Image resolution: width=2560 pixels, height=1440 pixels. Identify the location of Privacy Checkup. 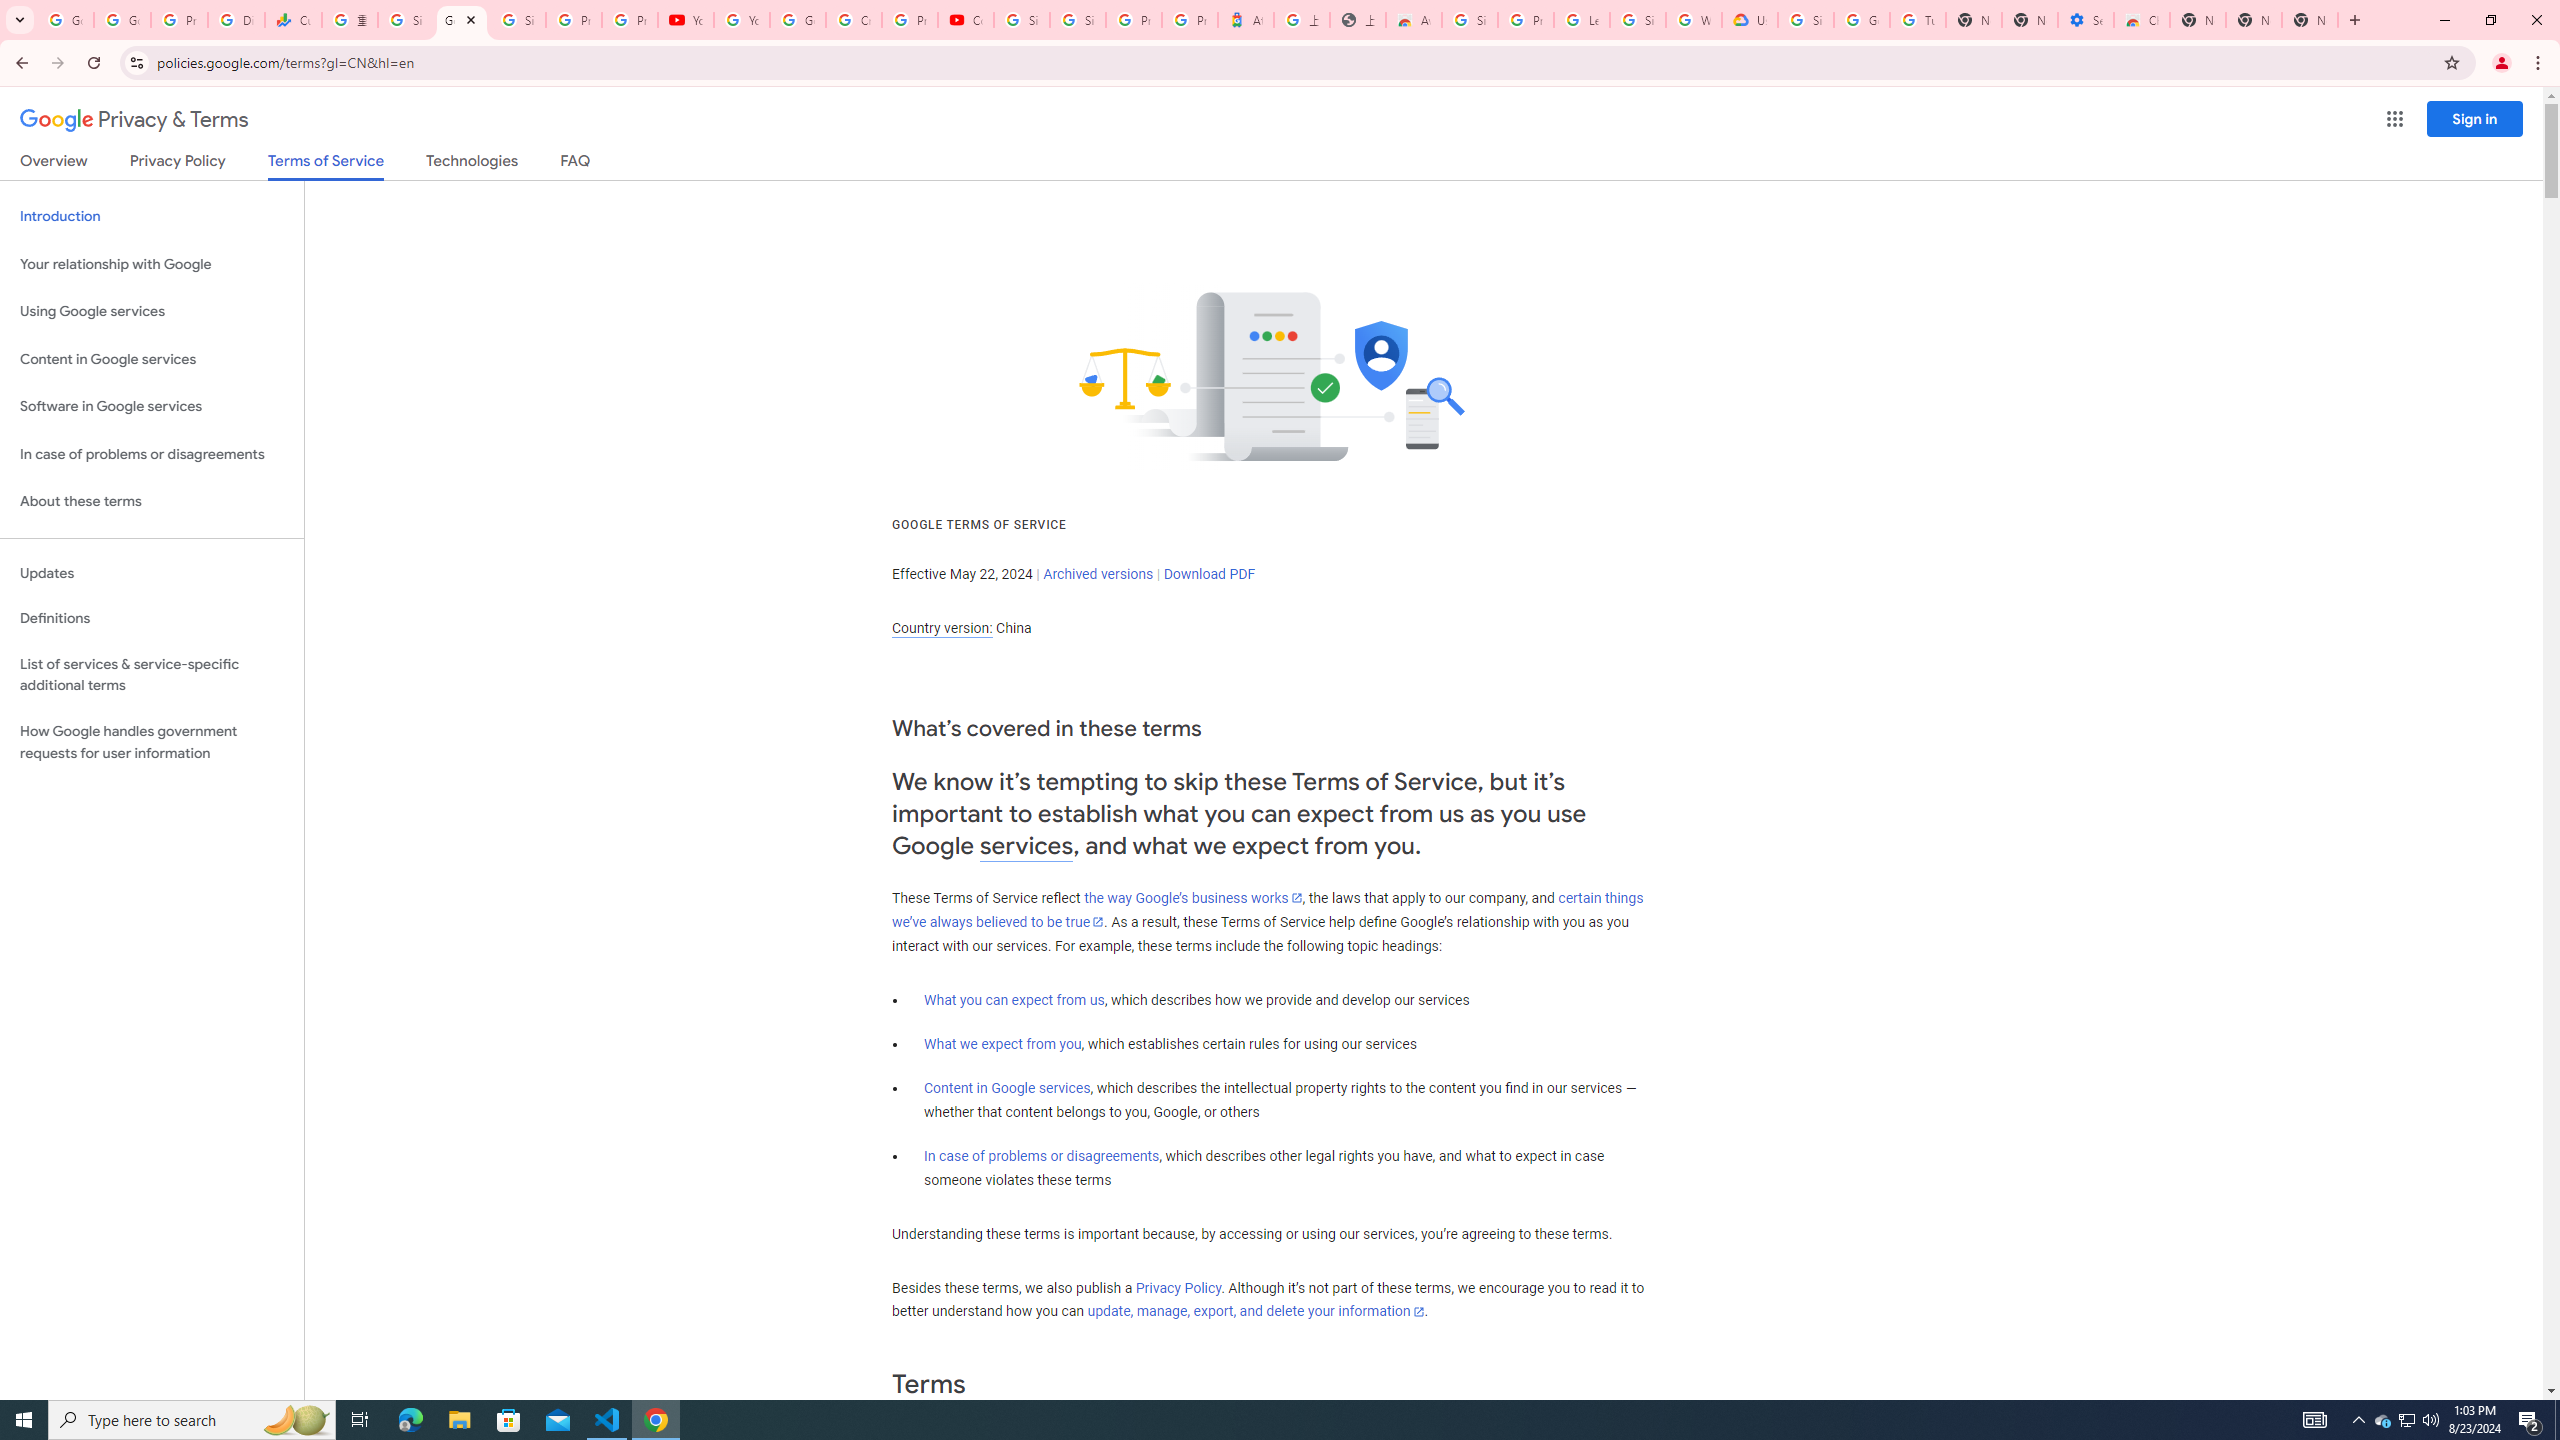
(630, 20).